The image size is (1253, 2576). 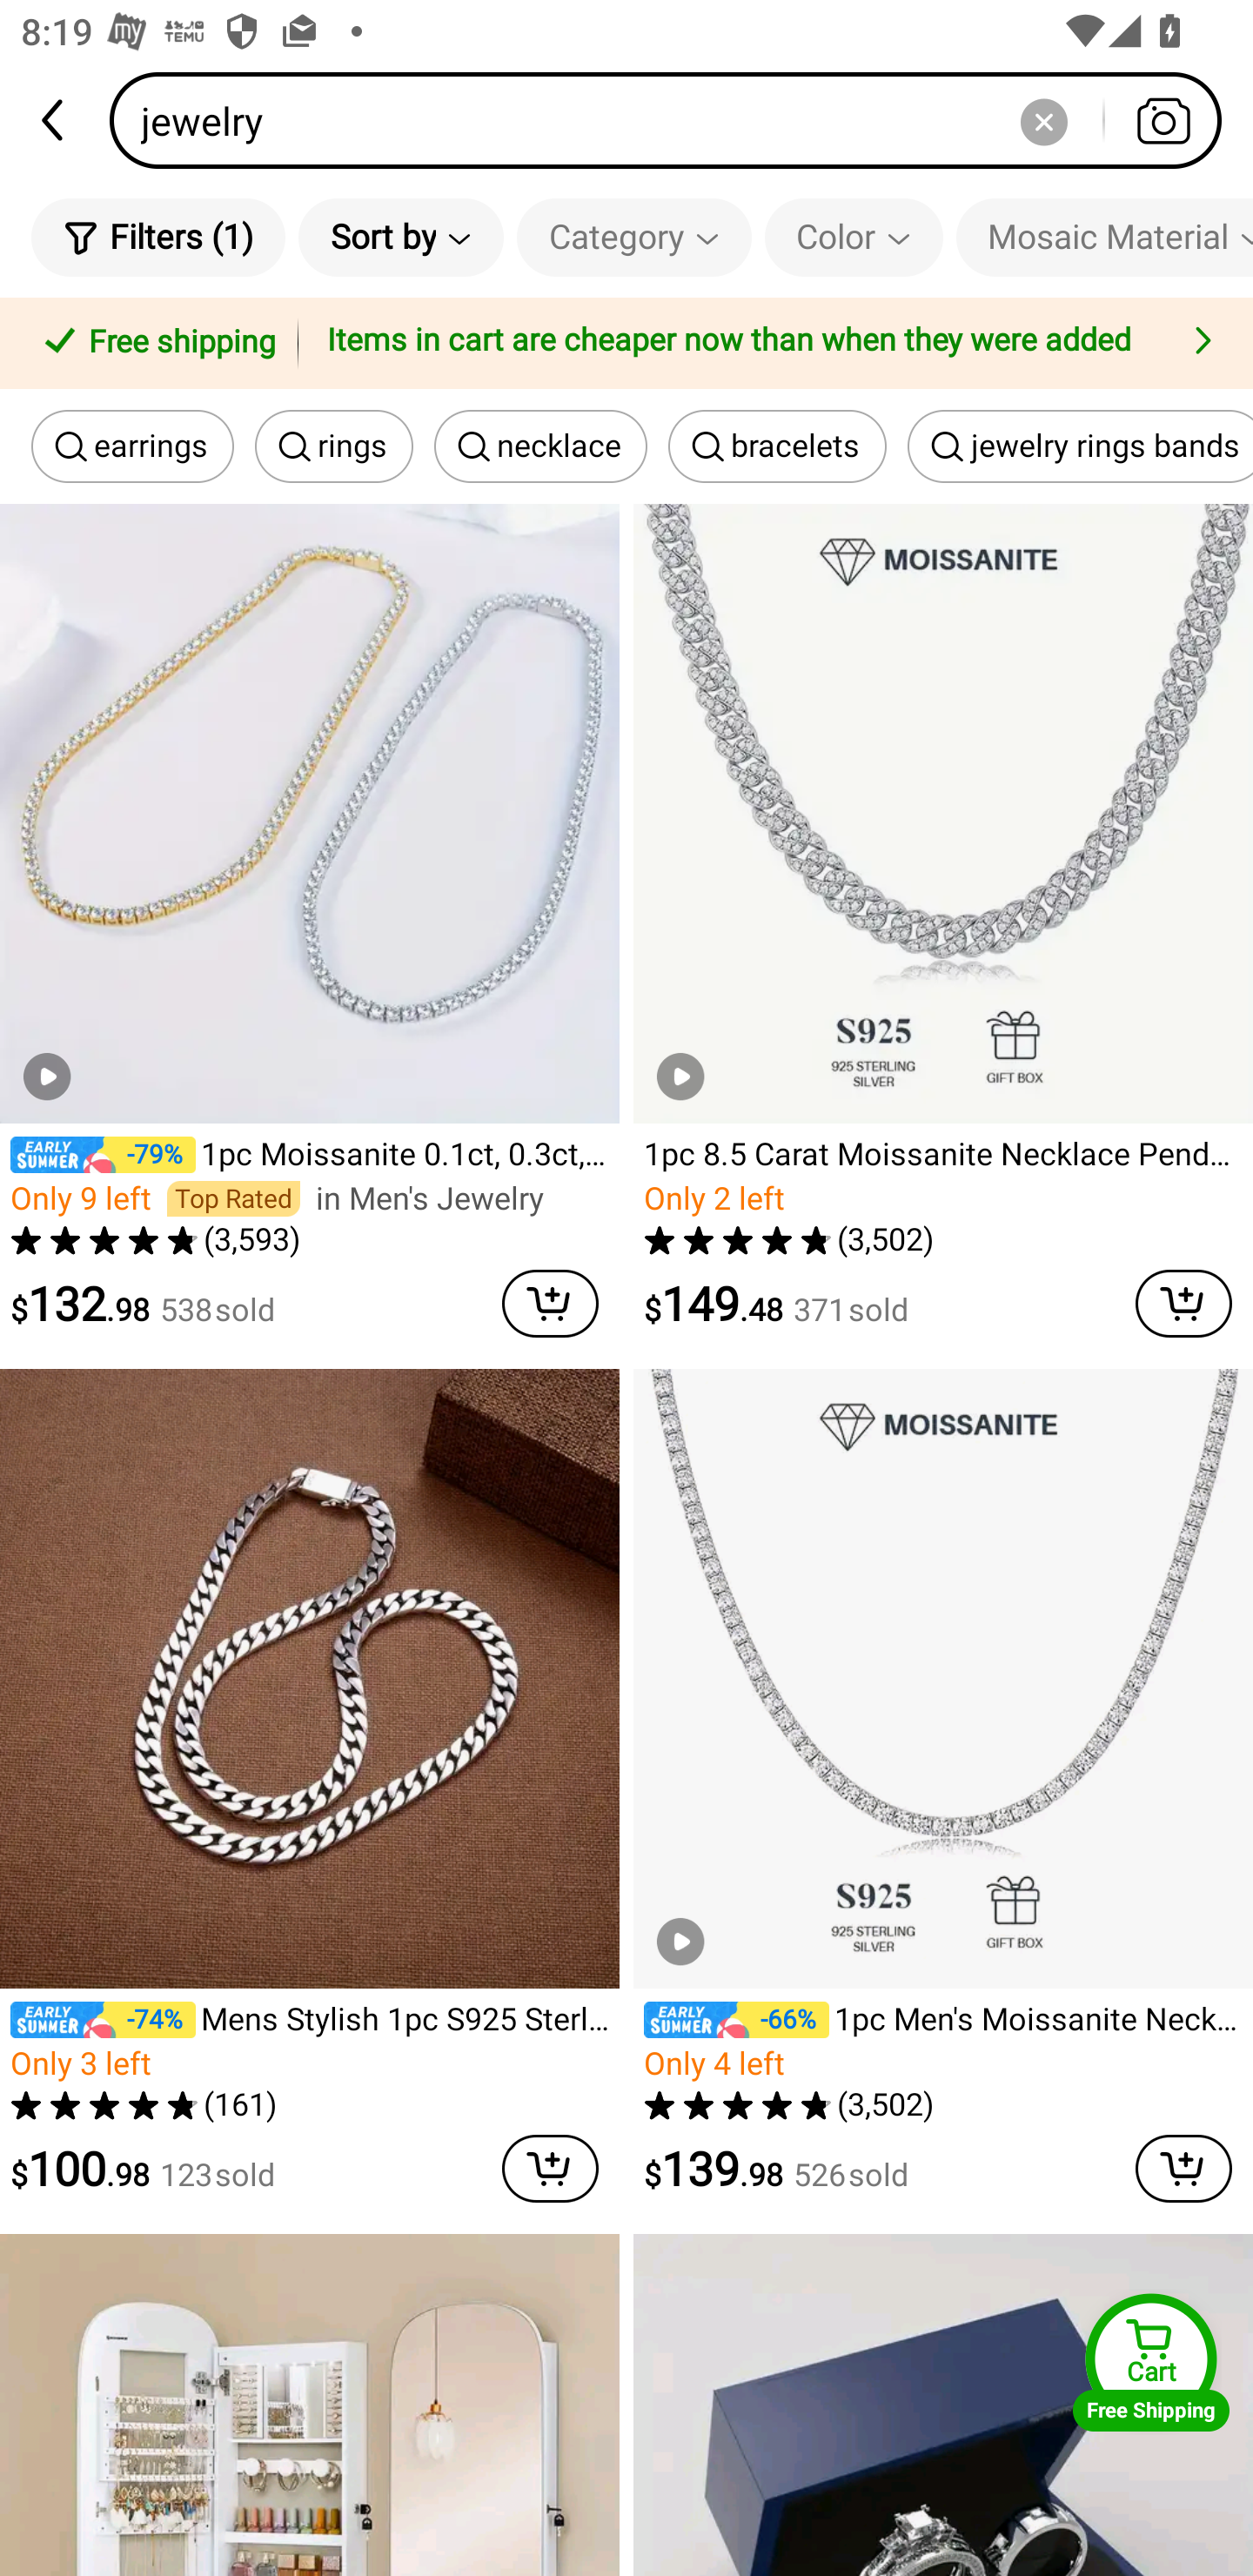 What do you see at coordinates (55, 120) in the screenshot?
I see `back` at bounding box center [55, 120].